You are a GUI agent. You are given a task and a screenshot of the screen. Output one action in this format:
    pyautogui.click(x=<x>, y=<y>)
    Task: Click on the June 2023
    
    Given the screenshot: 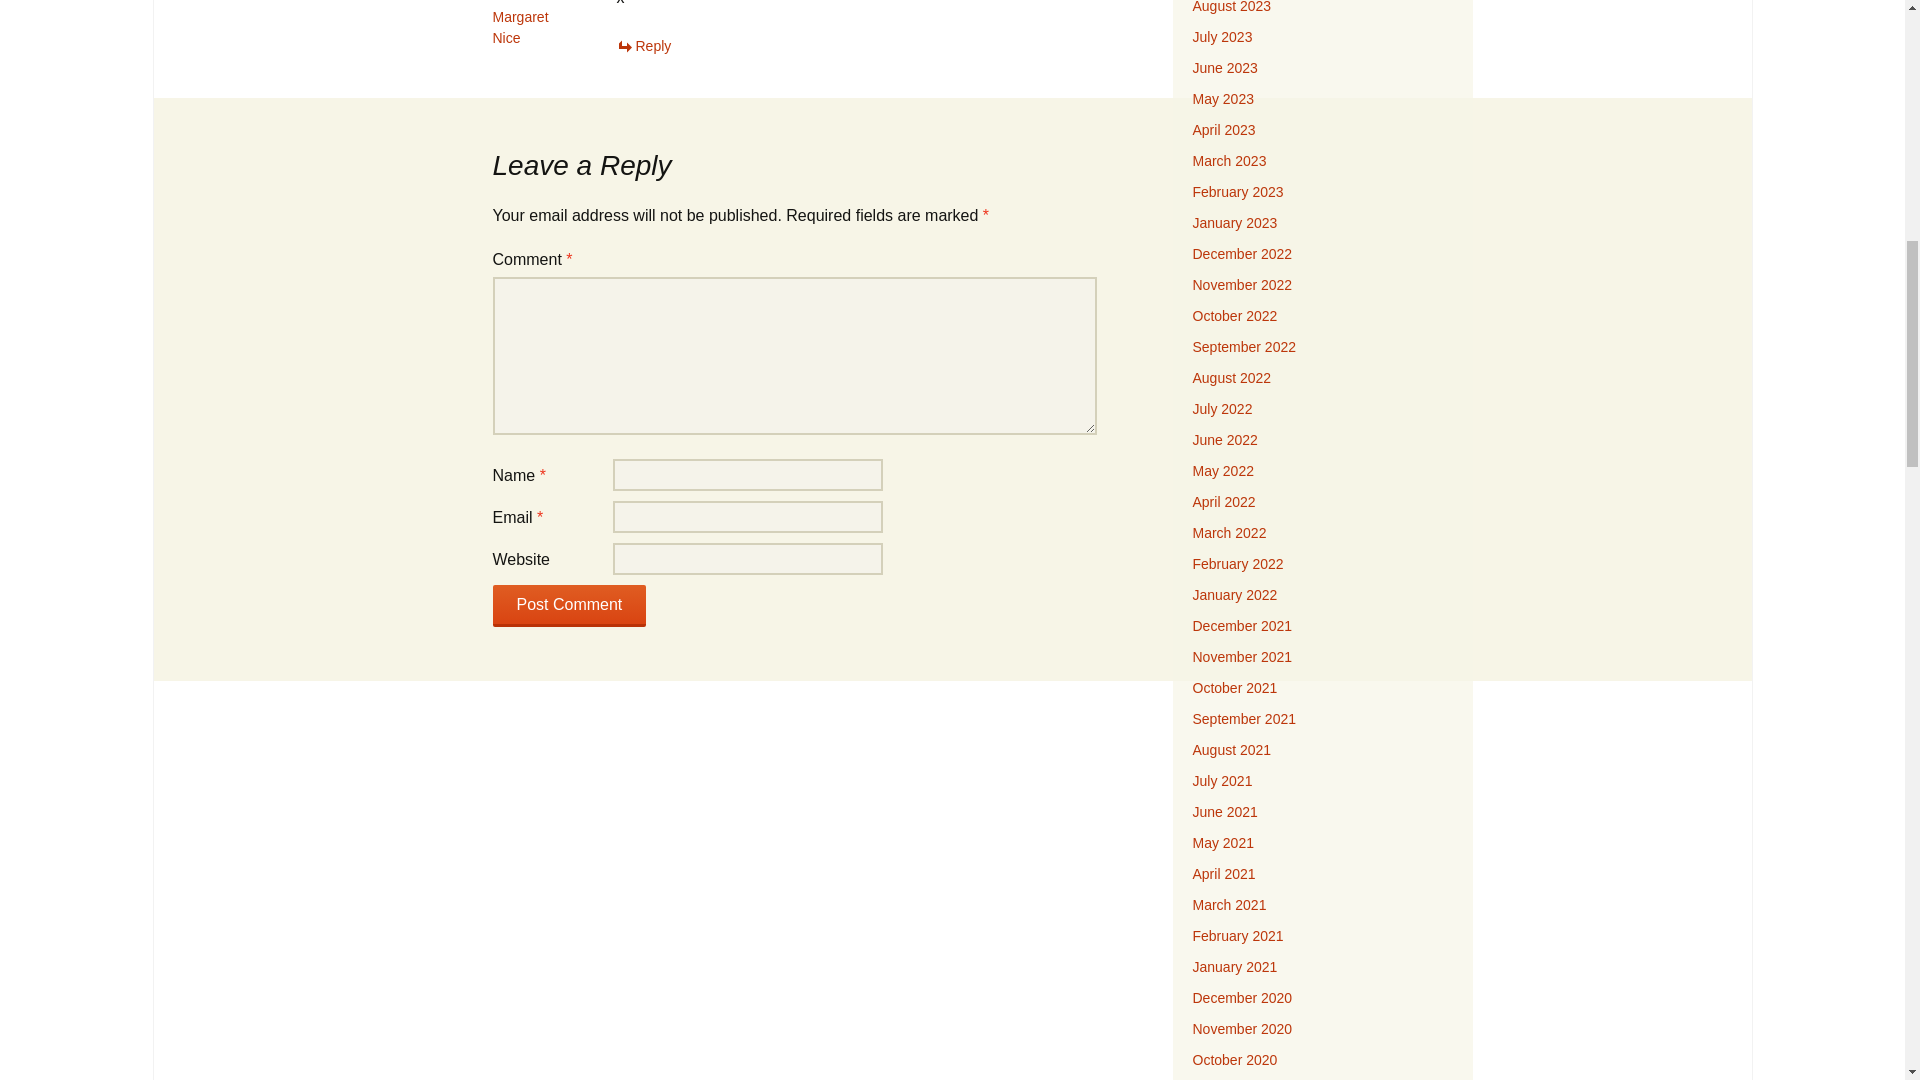 What is the action you would take?
    pyautogui.click(x=1224, y=68)
    